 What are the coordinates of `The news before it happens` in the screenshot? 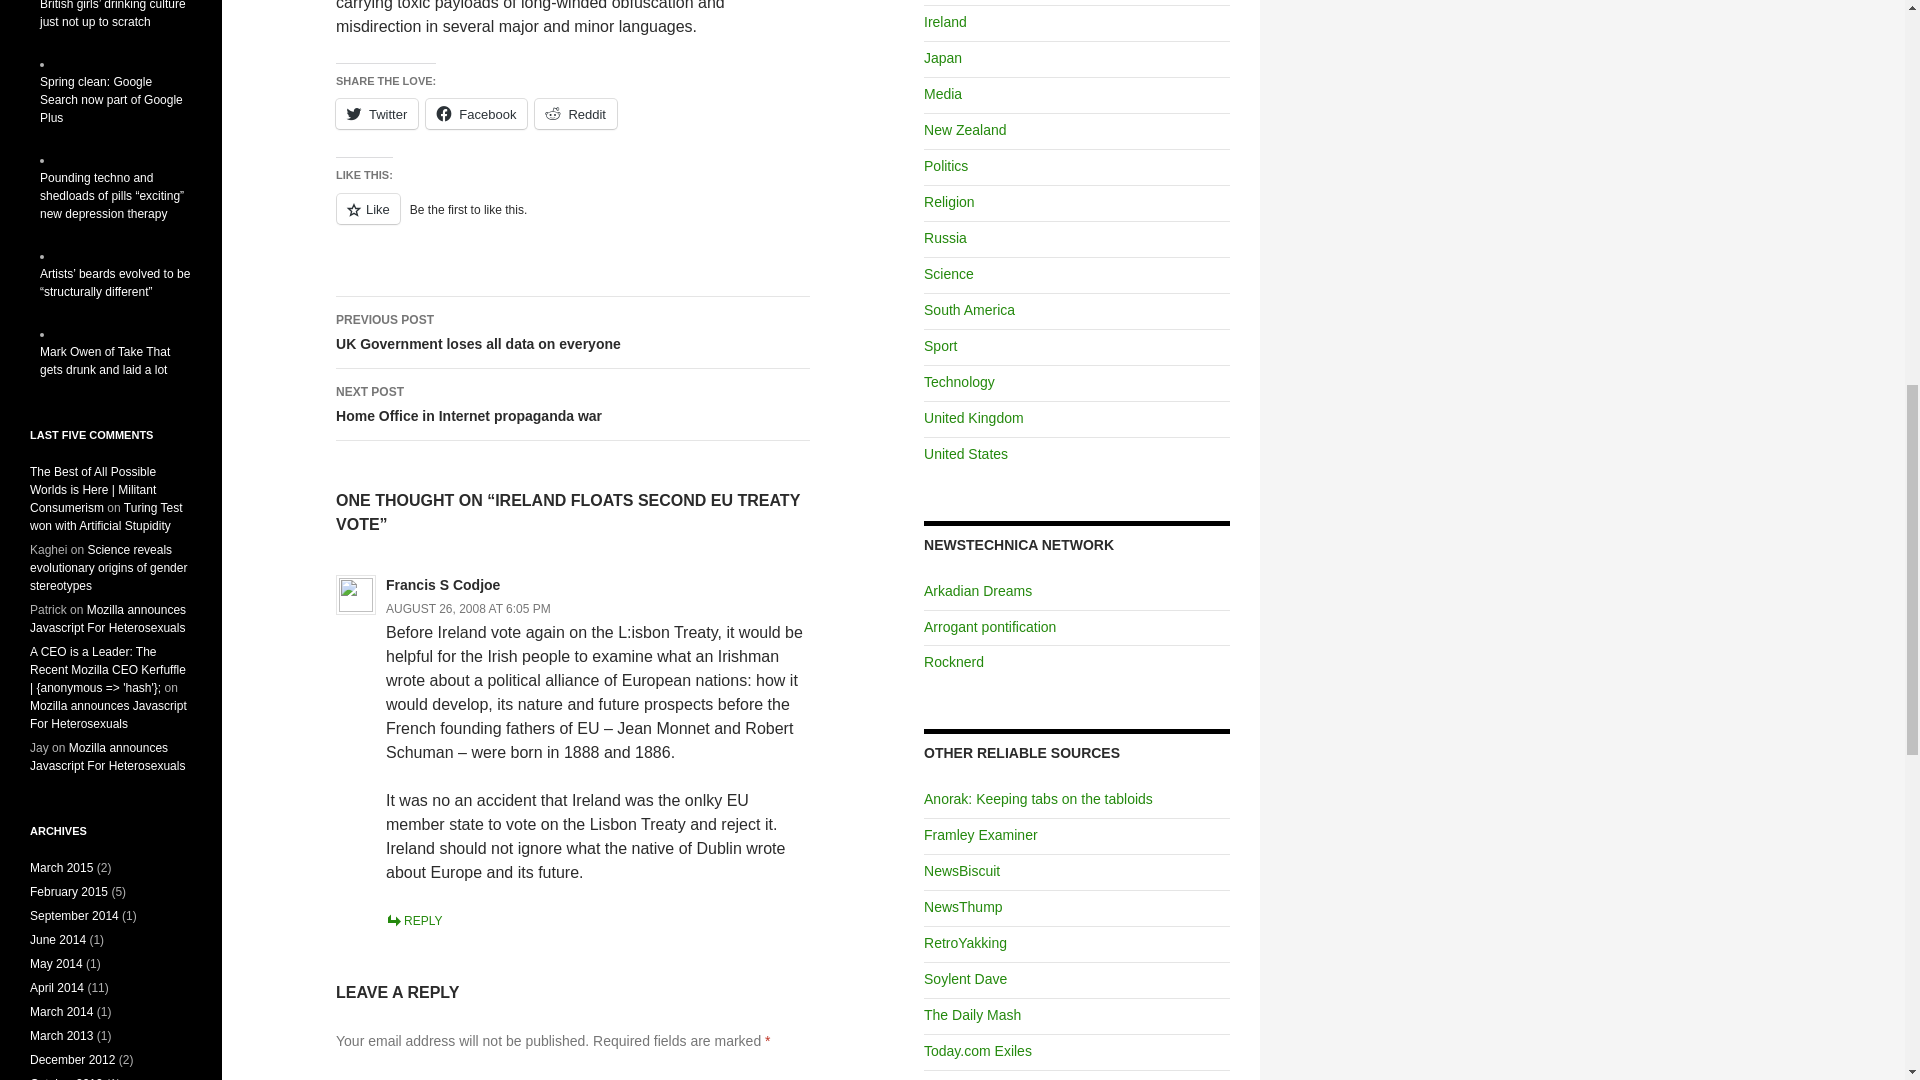 It's located at (573, 404).